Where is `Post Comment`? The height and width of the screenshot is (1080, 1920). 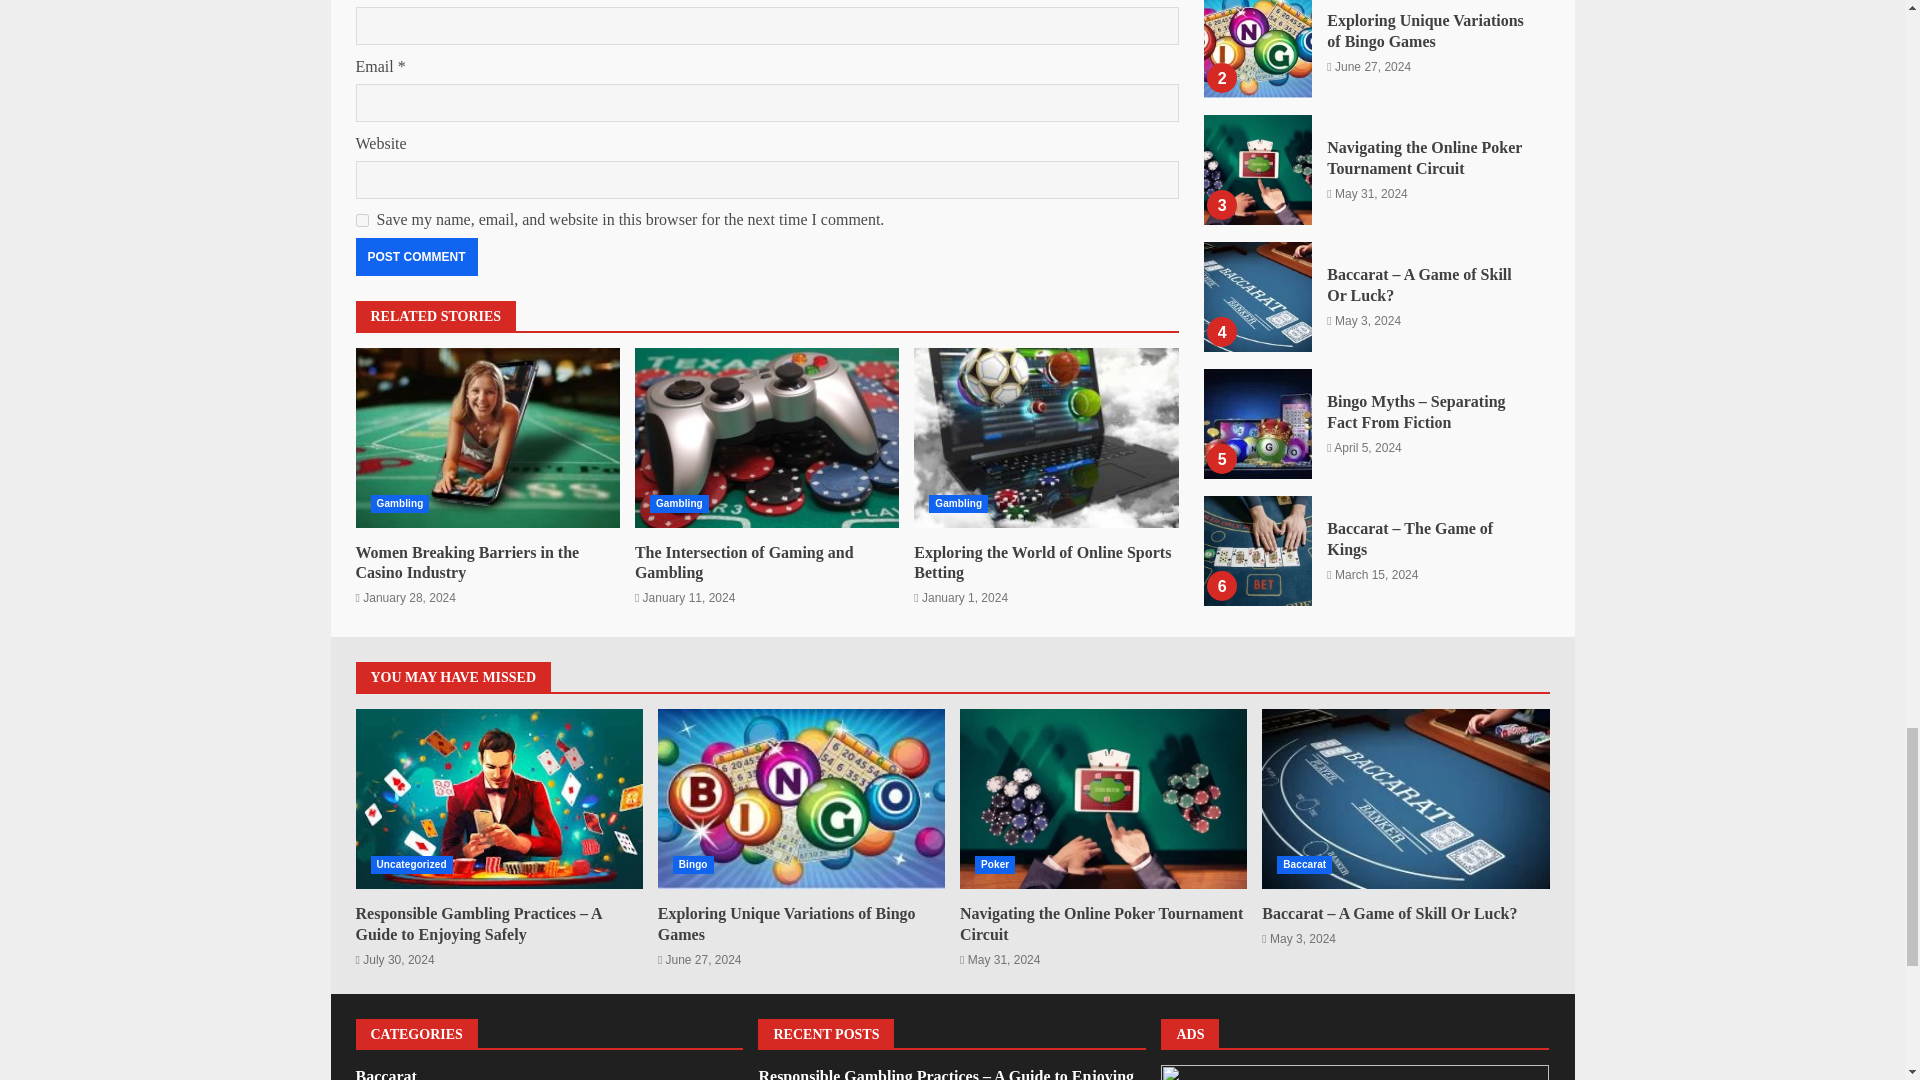
Post Comment is located at coordinates (416, 256).